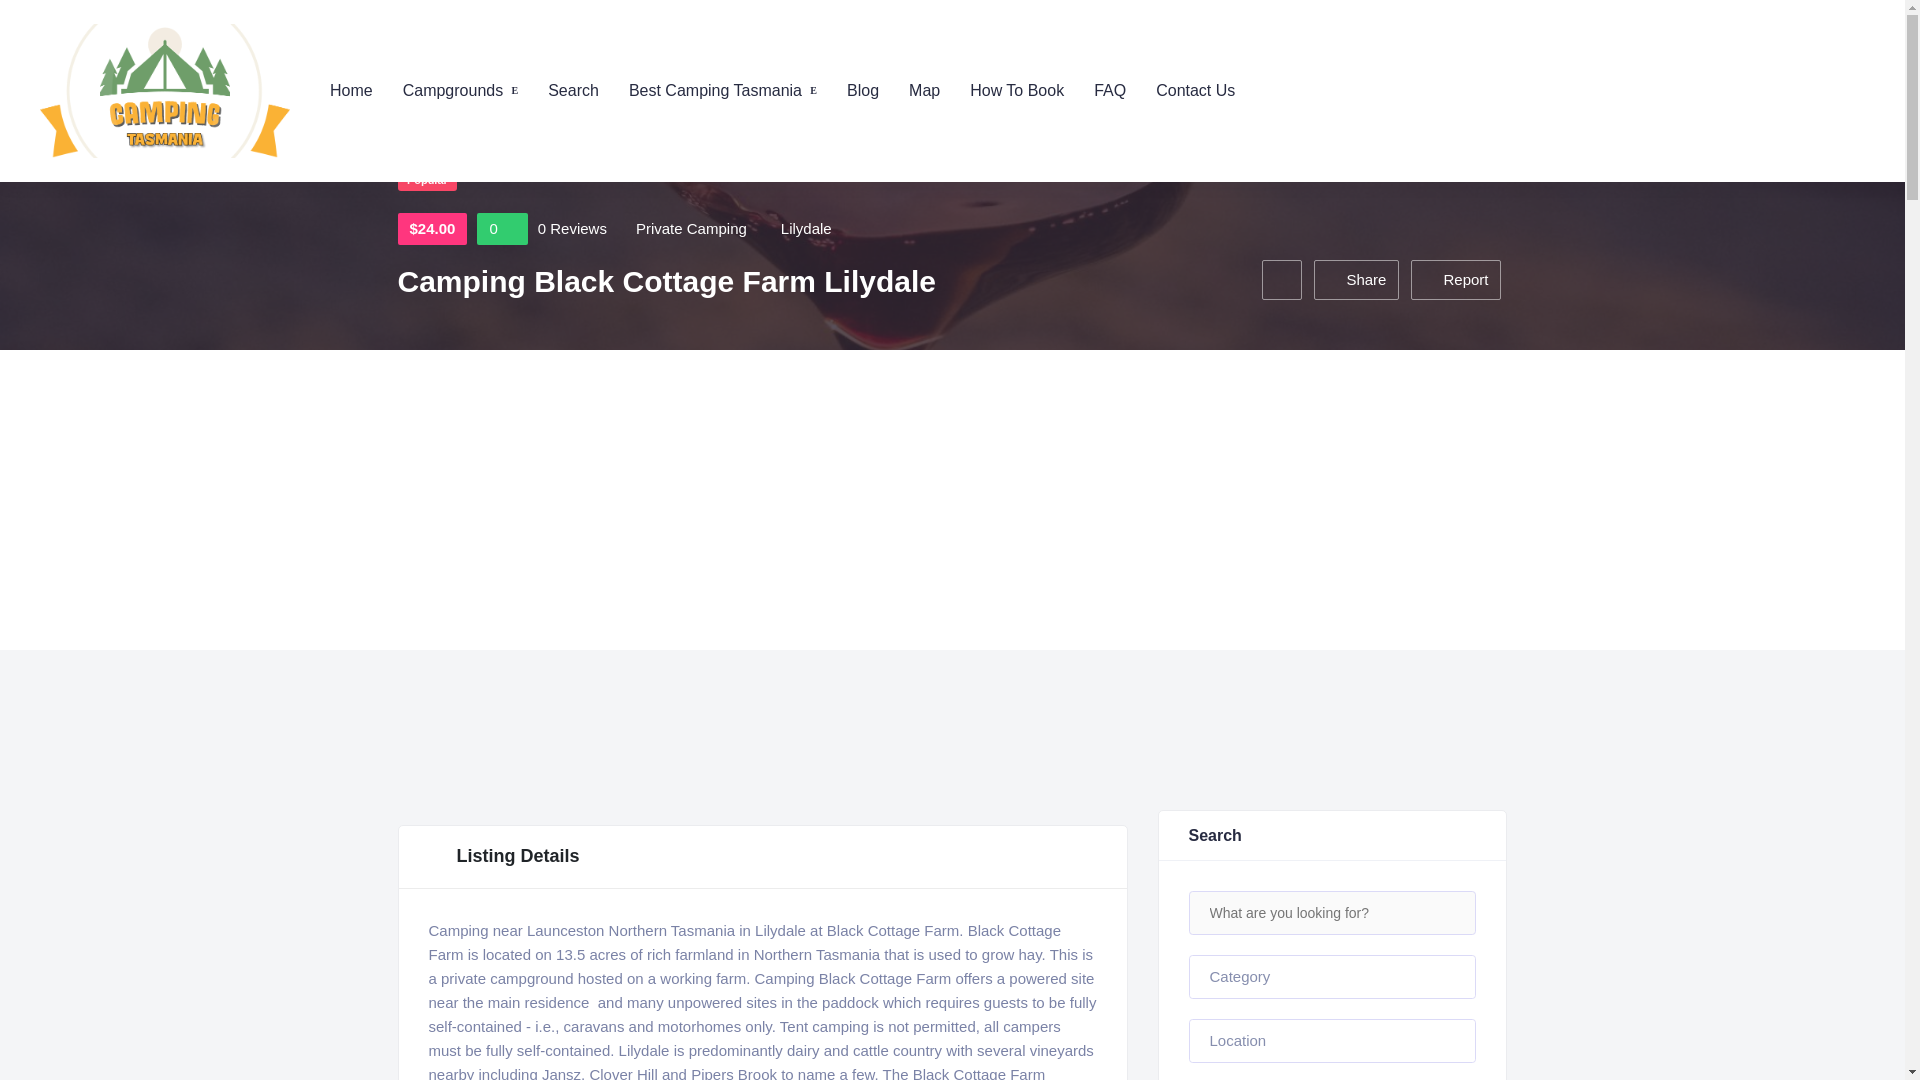  I want to click on FAQ, so click(1110, 90).